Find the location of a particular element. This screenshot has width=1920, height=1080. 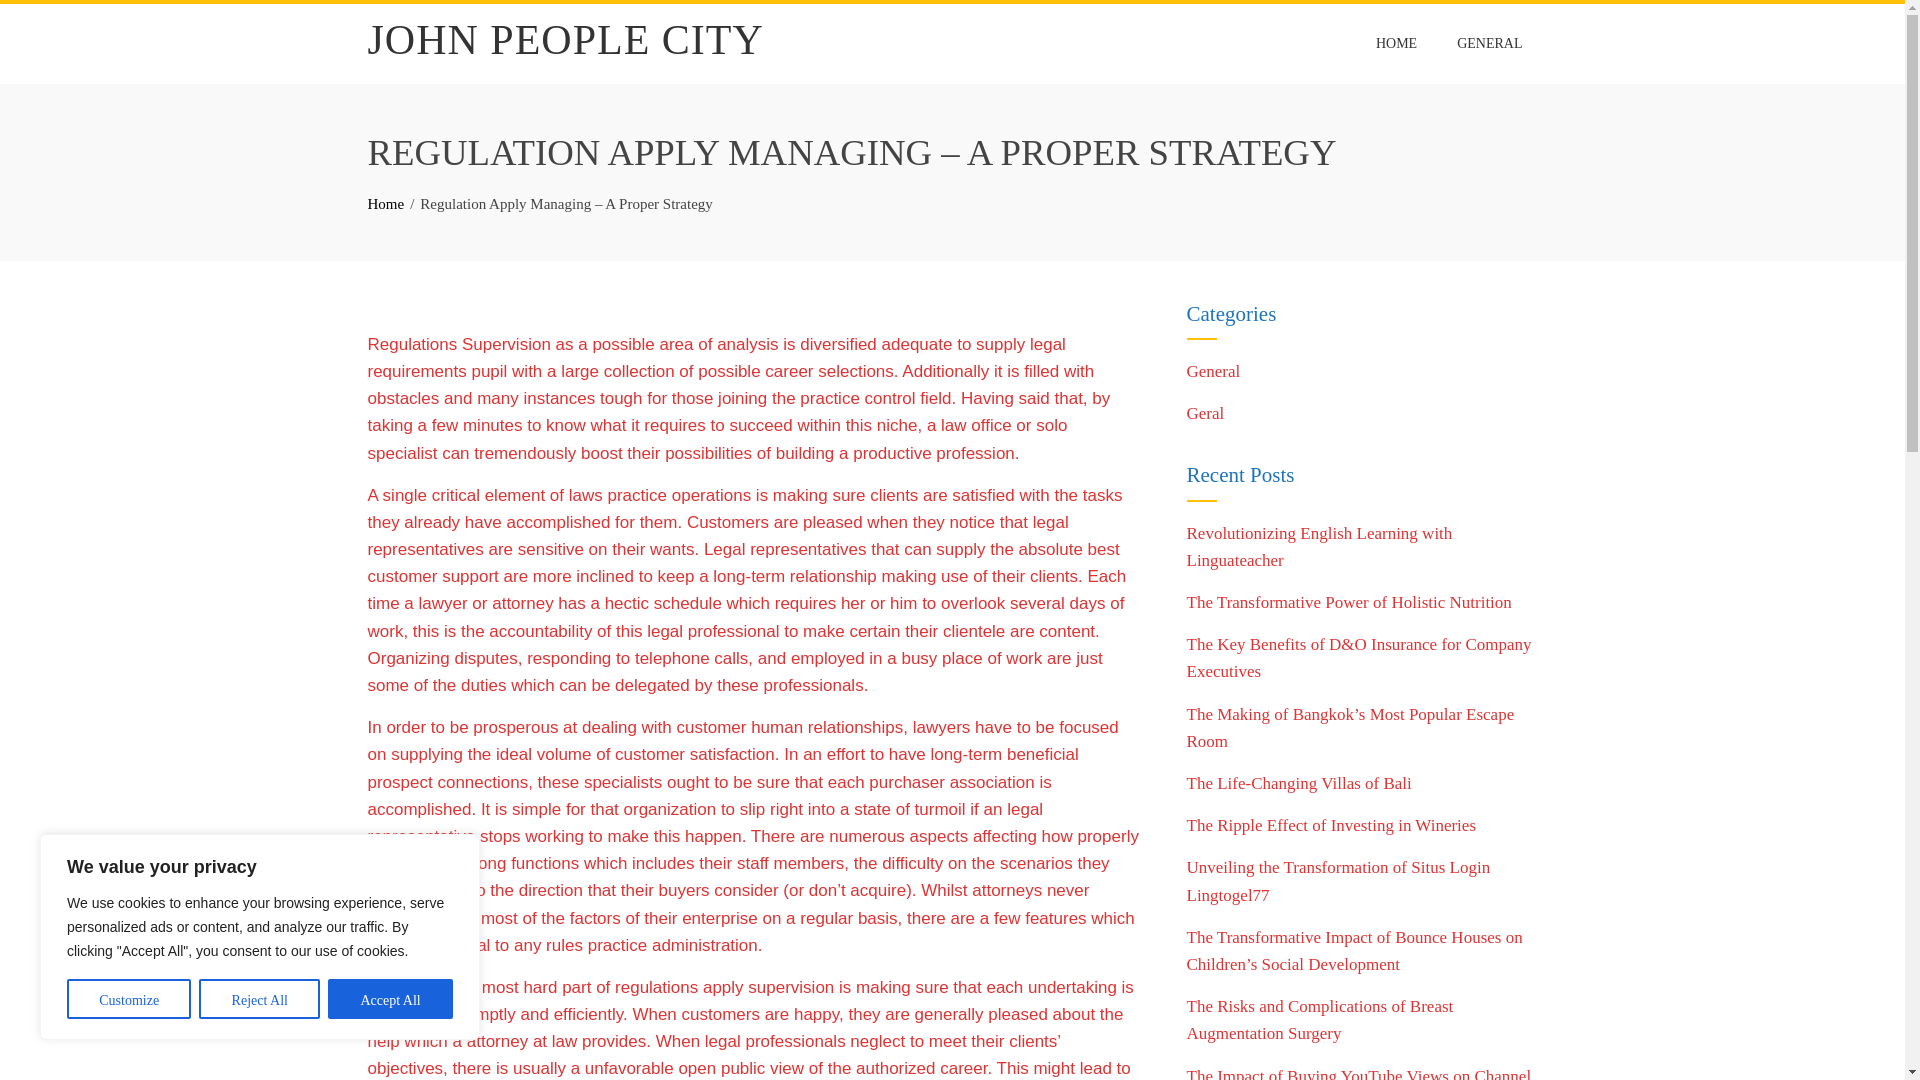

General is located at coordinates (1213, 371).